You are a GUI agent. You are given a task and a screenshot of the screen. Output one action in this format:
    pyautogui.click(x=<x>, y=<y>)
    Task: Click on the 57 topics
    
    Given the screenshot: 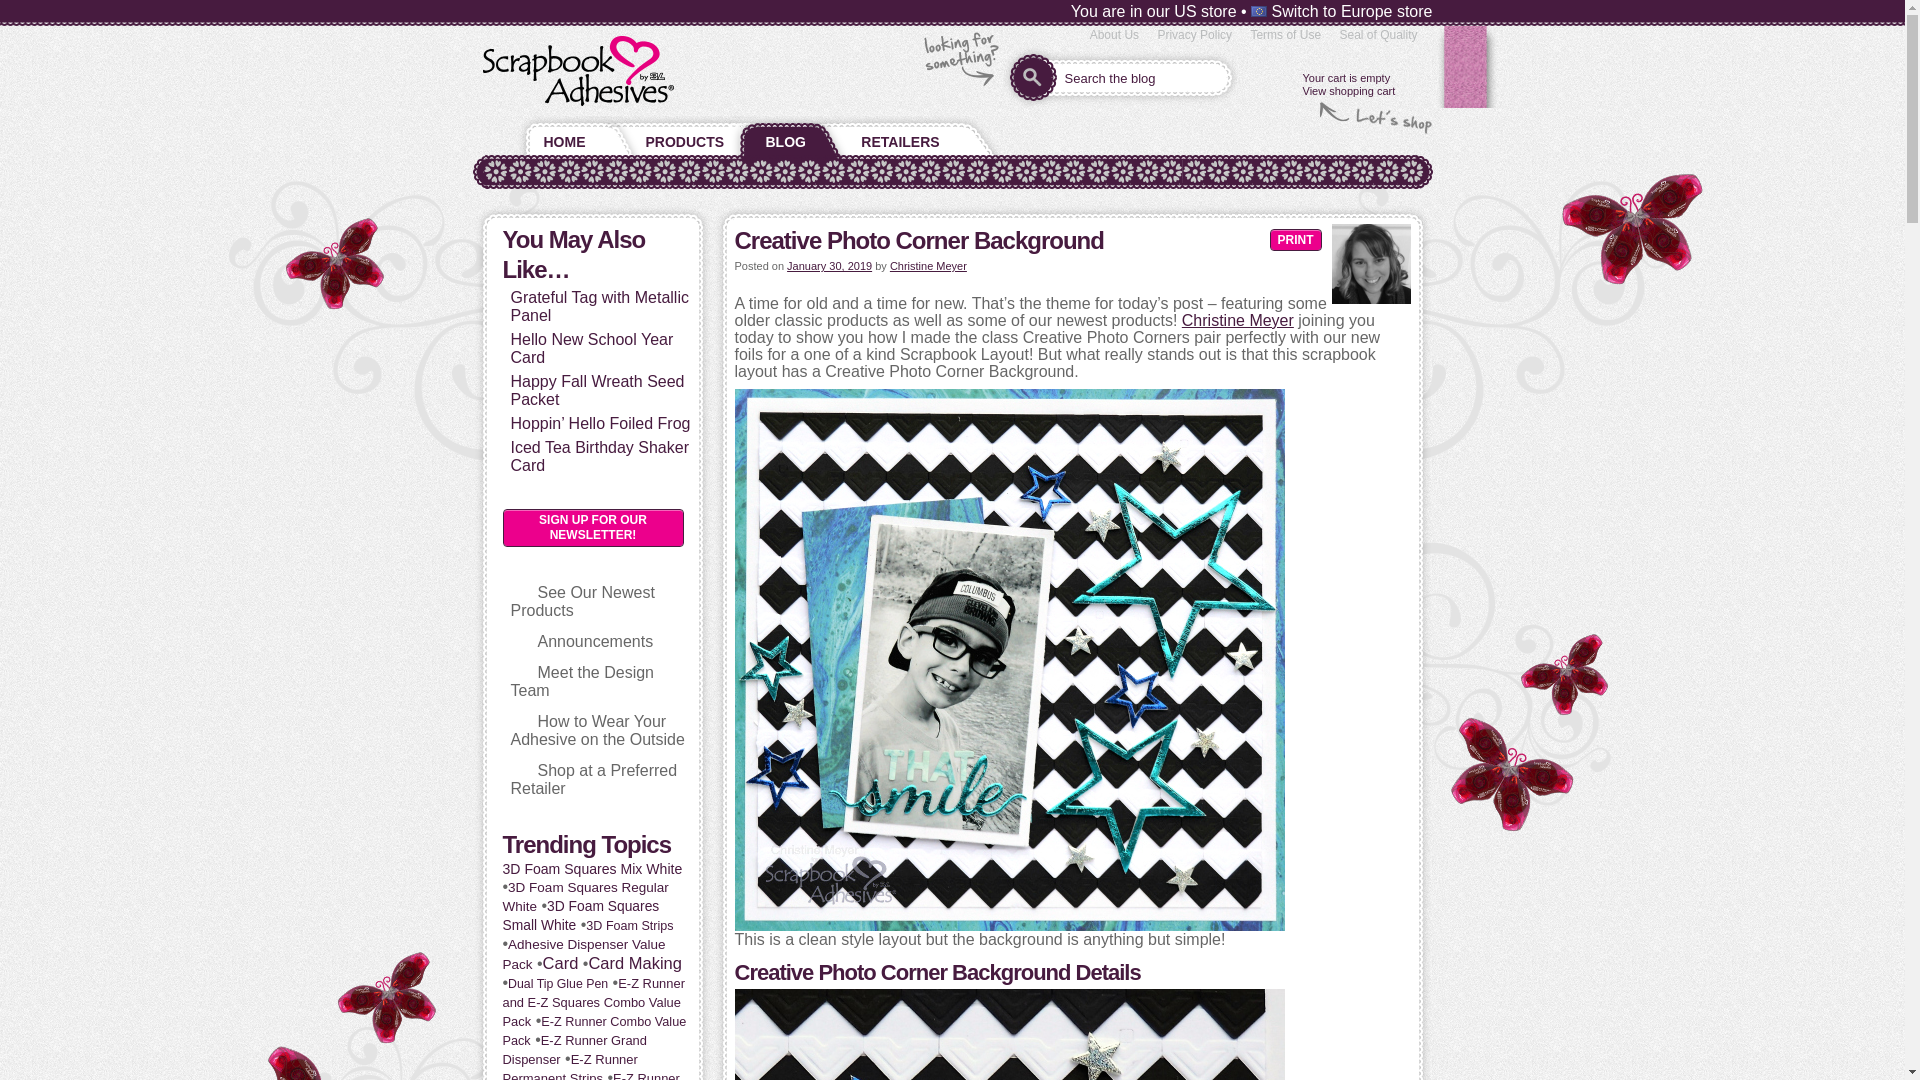 What is the action you would take?
    pyautogui.click(x=561, y=962)
    